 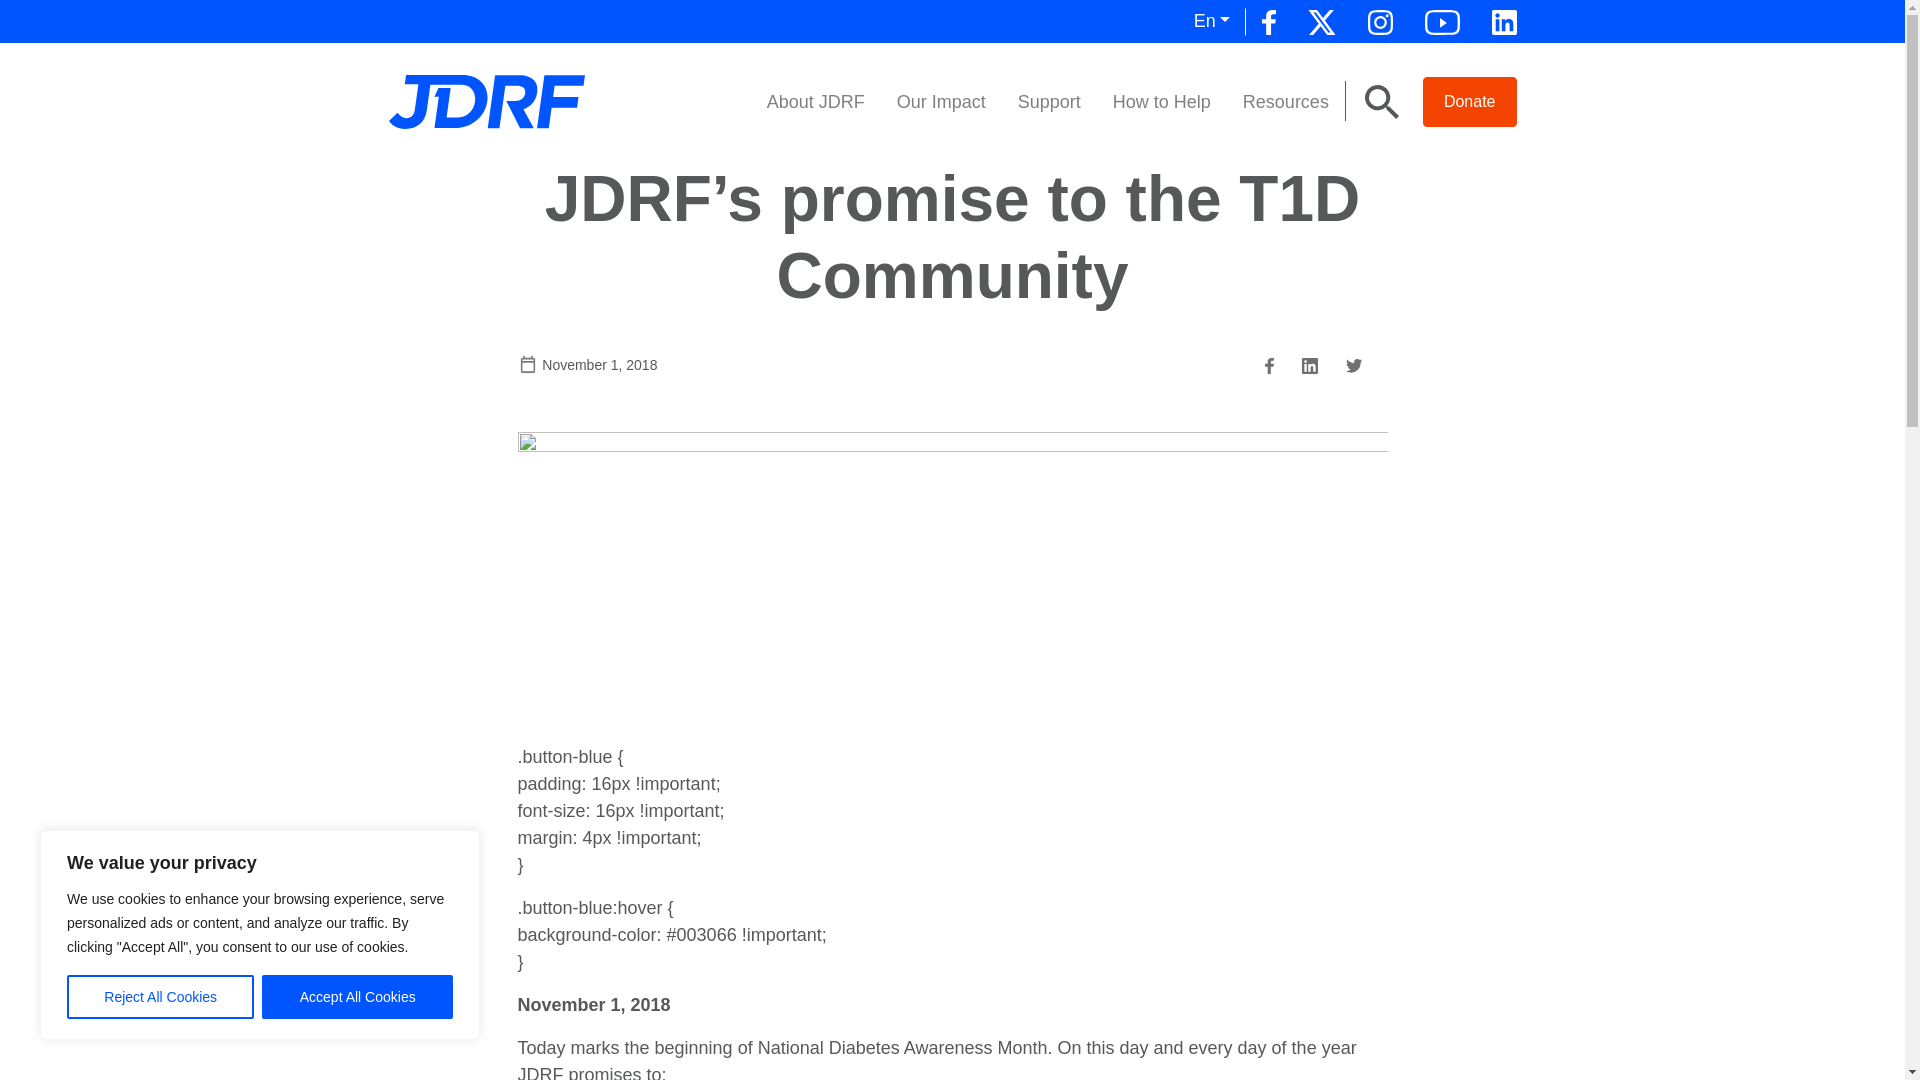 I want to click on Accept All Cookies, so click(x=357, y=997).